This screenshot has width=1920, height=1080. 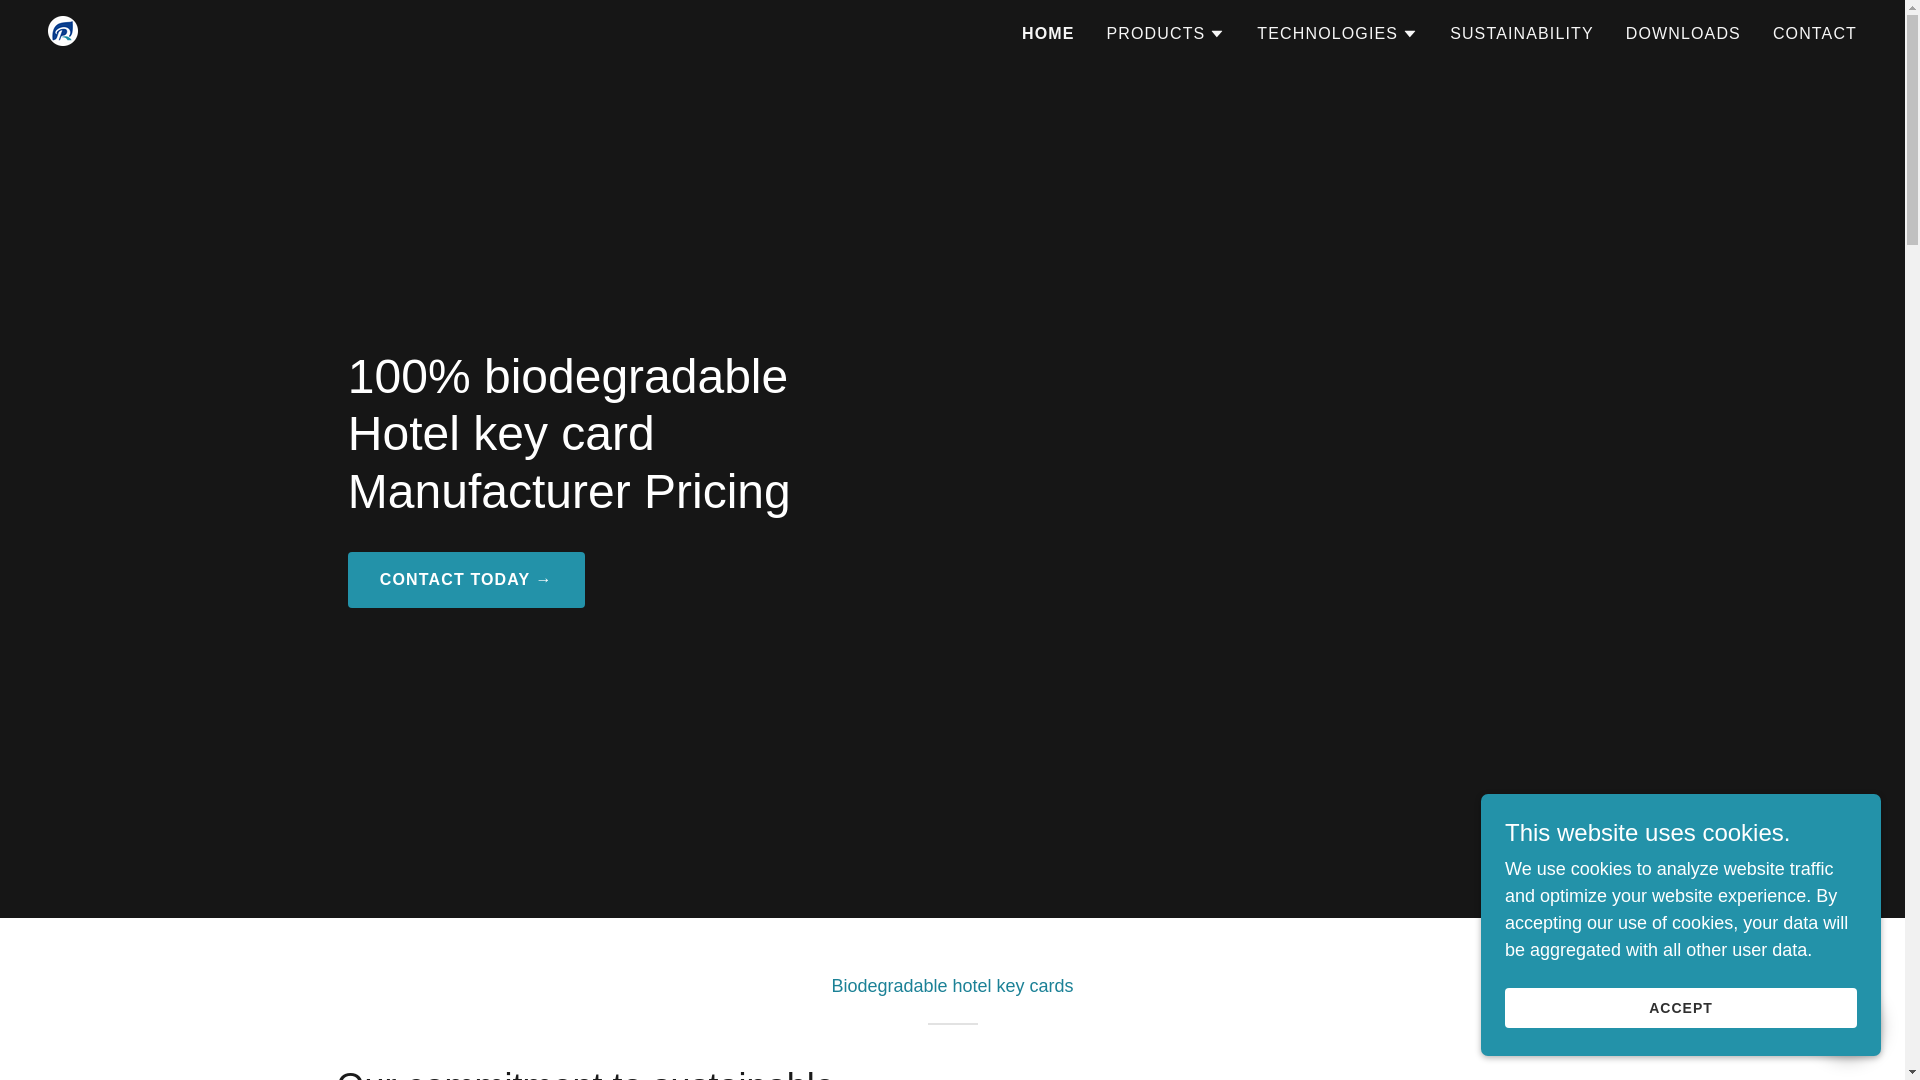 What do you see at coordinates (1684, 34) in the screenshot?
I see `DOWNLOADS` at bounding box center [1684, 34].